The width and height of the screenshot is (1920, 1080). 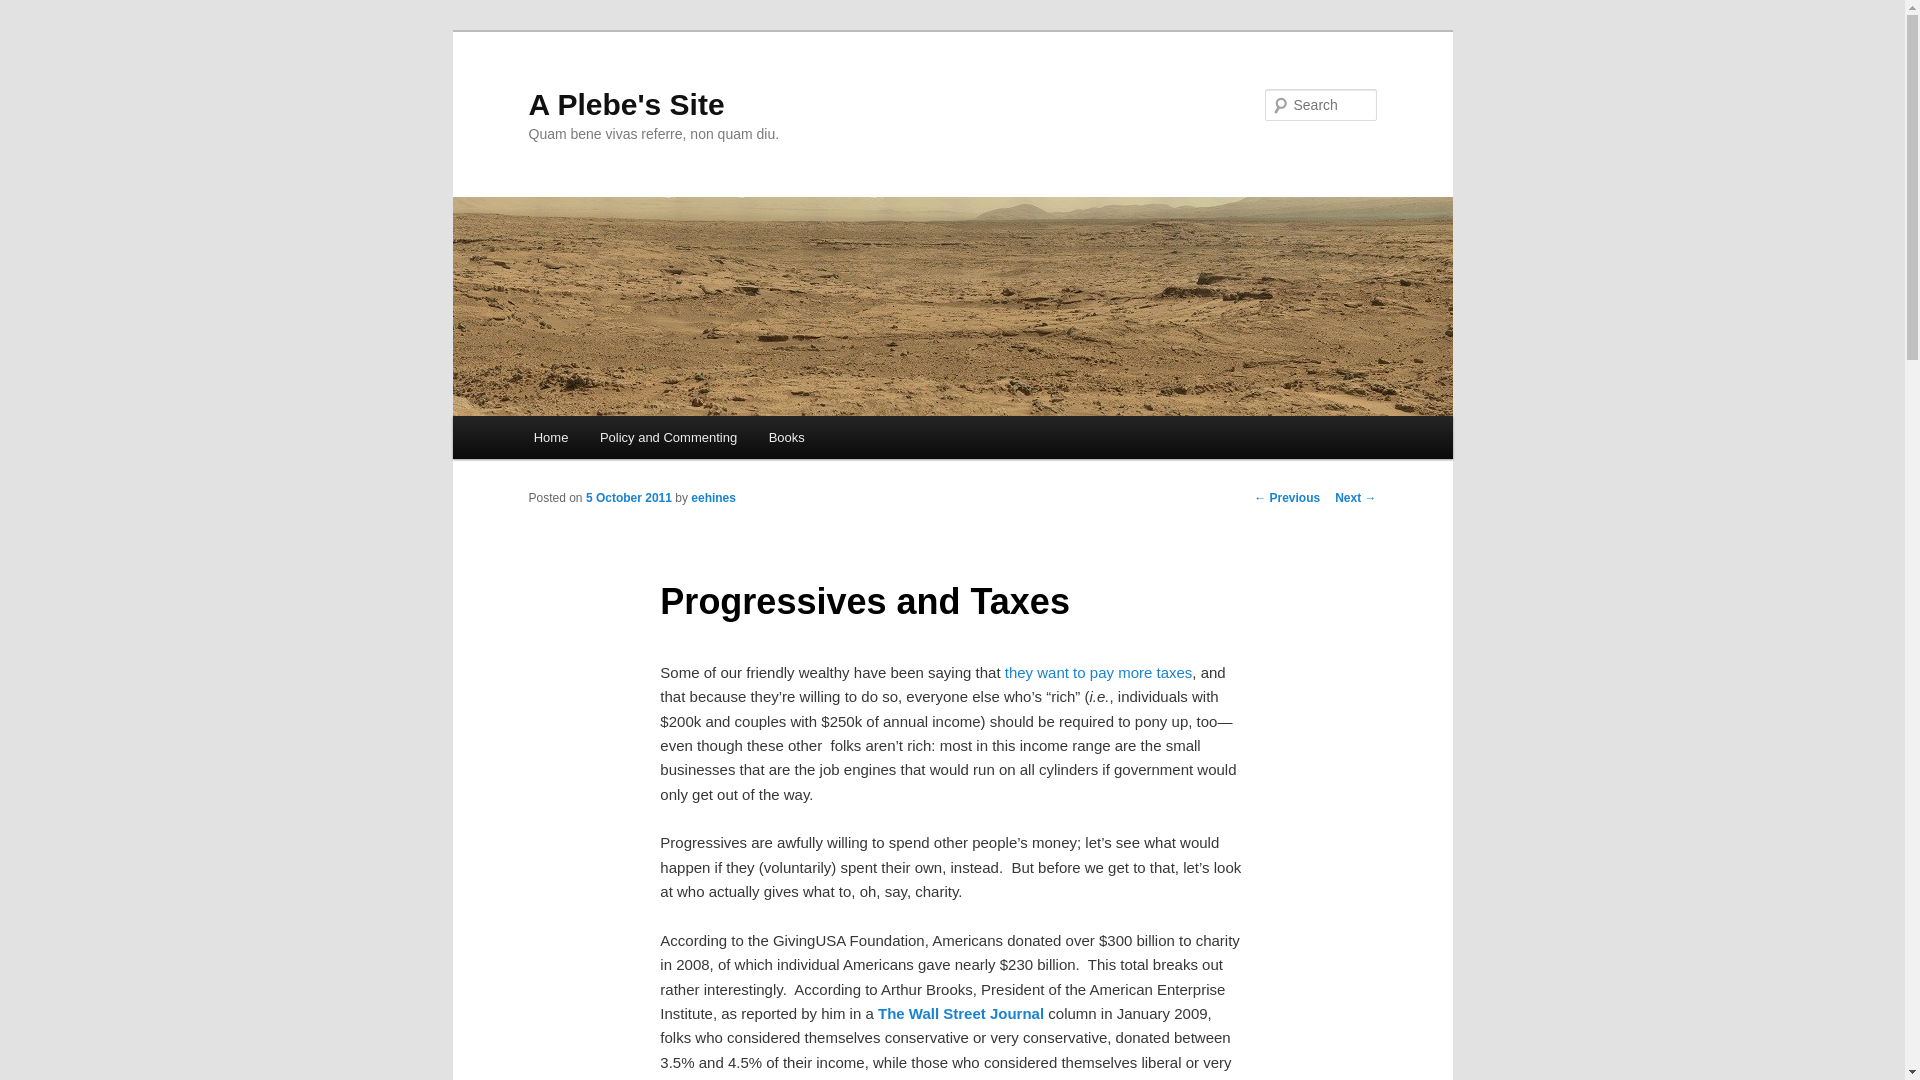 I want to click on they want to pay more taxes, so click(x=1098, y=672).